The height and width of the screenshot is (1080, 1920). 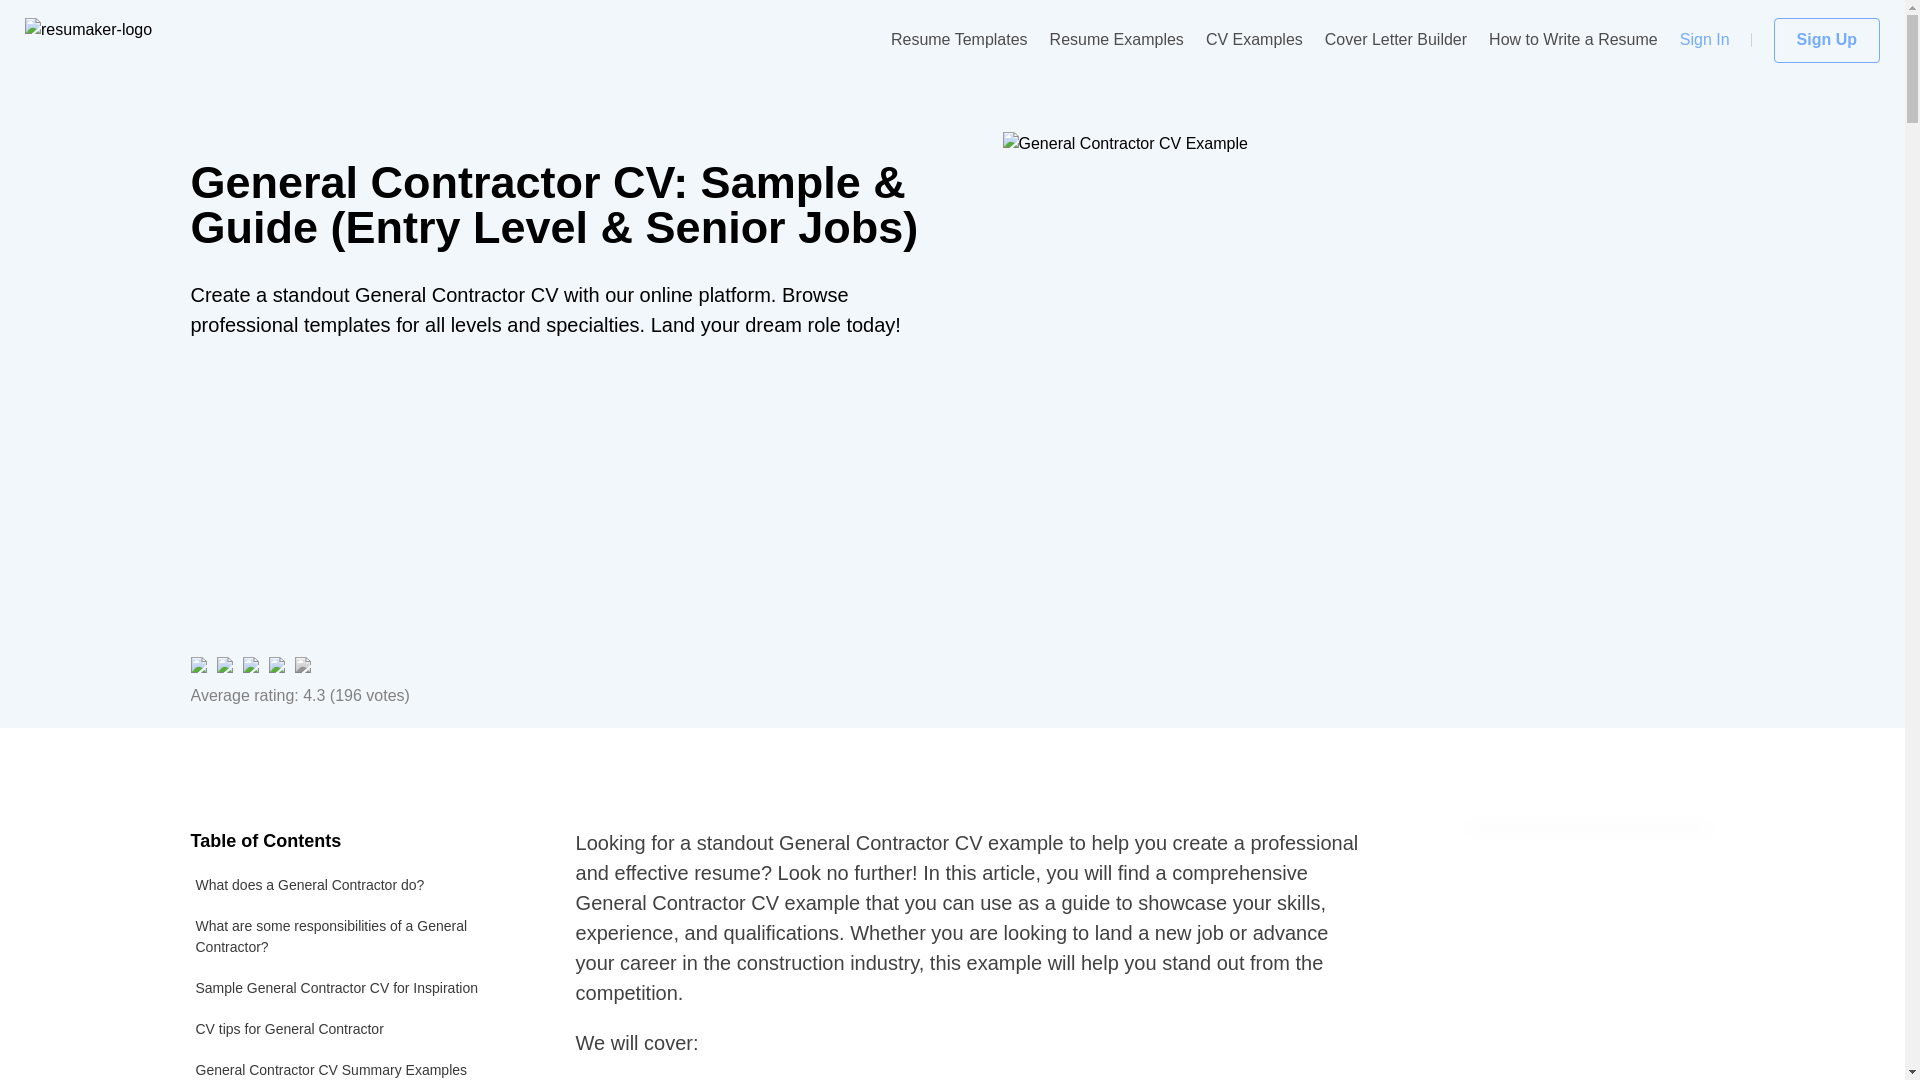 What do you see at coordinates (357, 988) in the screenshot?
I see `Sample General Contractor CV for Inspiration` at bounding box center [357, 988].